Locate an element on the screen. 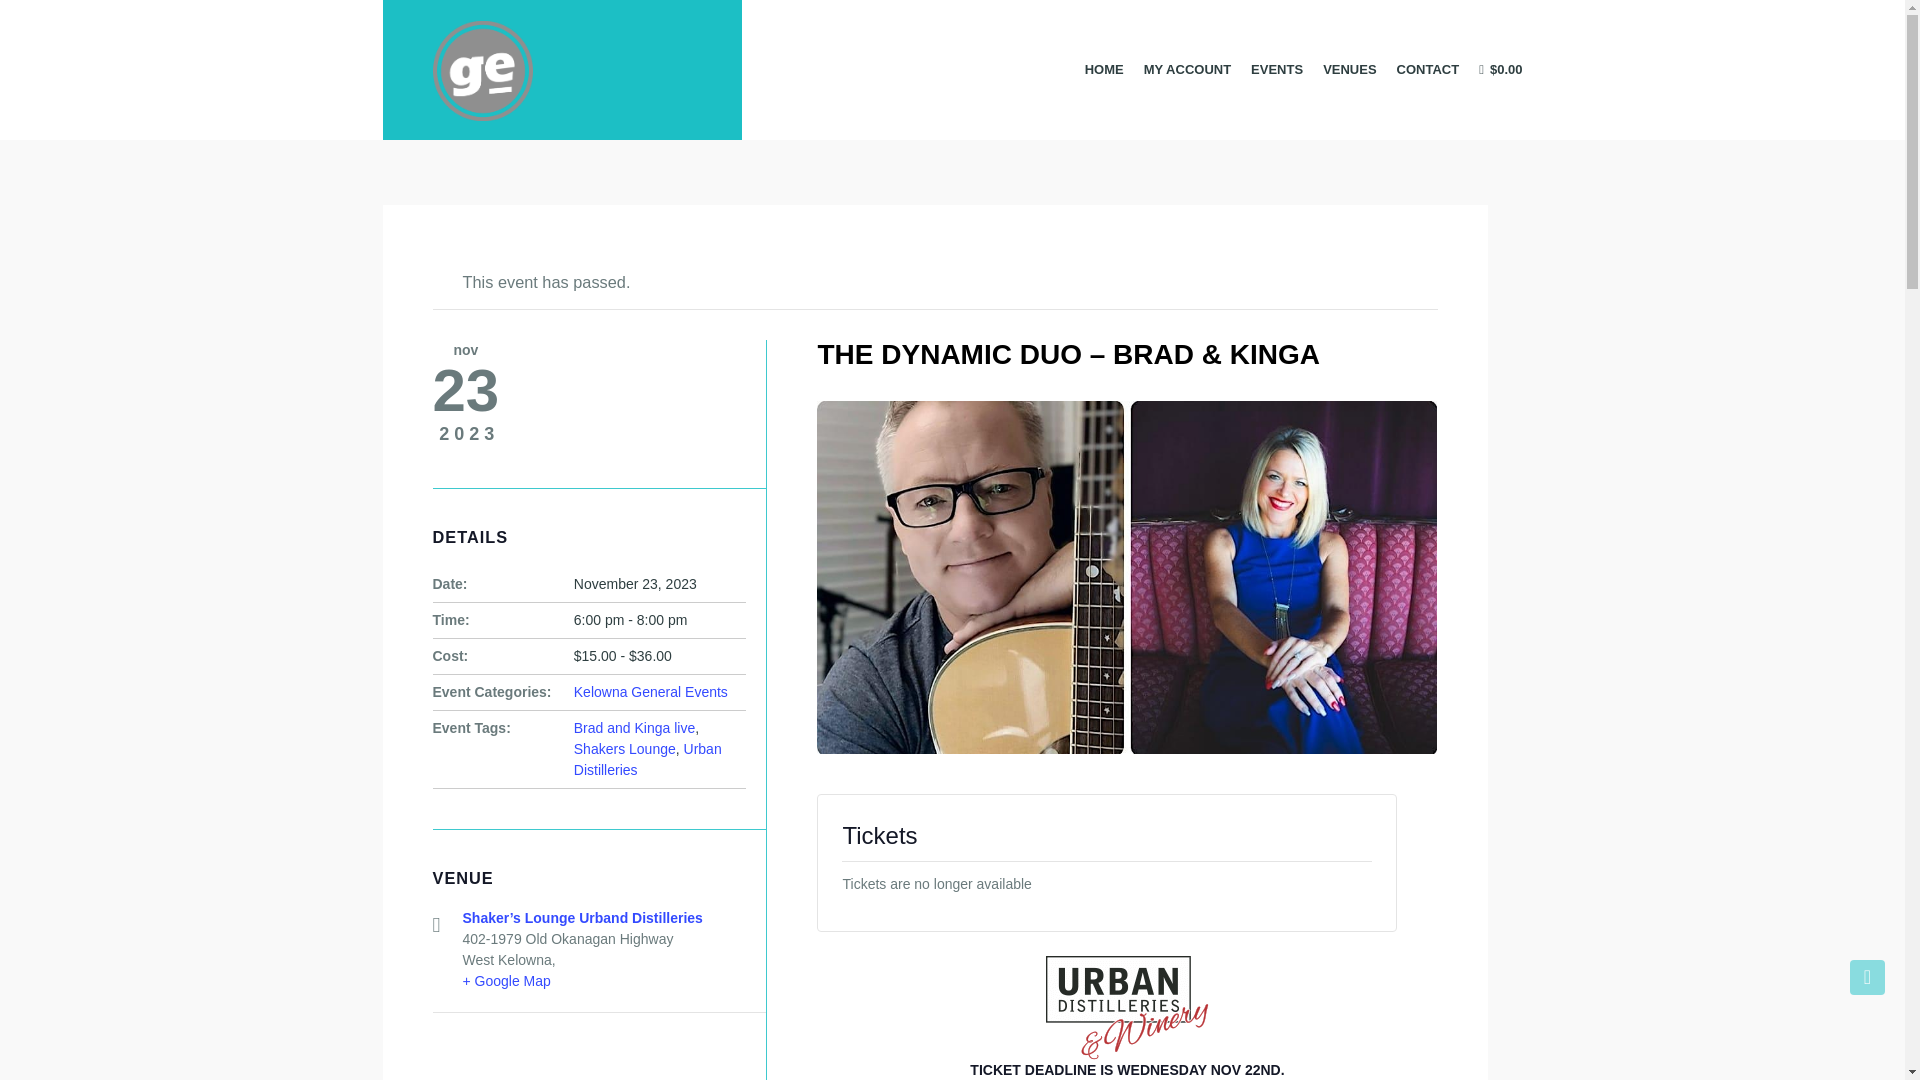  HOME is located at coordinates (1104, 69).